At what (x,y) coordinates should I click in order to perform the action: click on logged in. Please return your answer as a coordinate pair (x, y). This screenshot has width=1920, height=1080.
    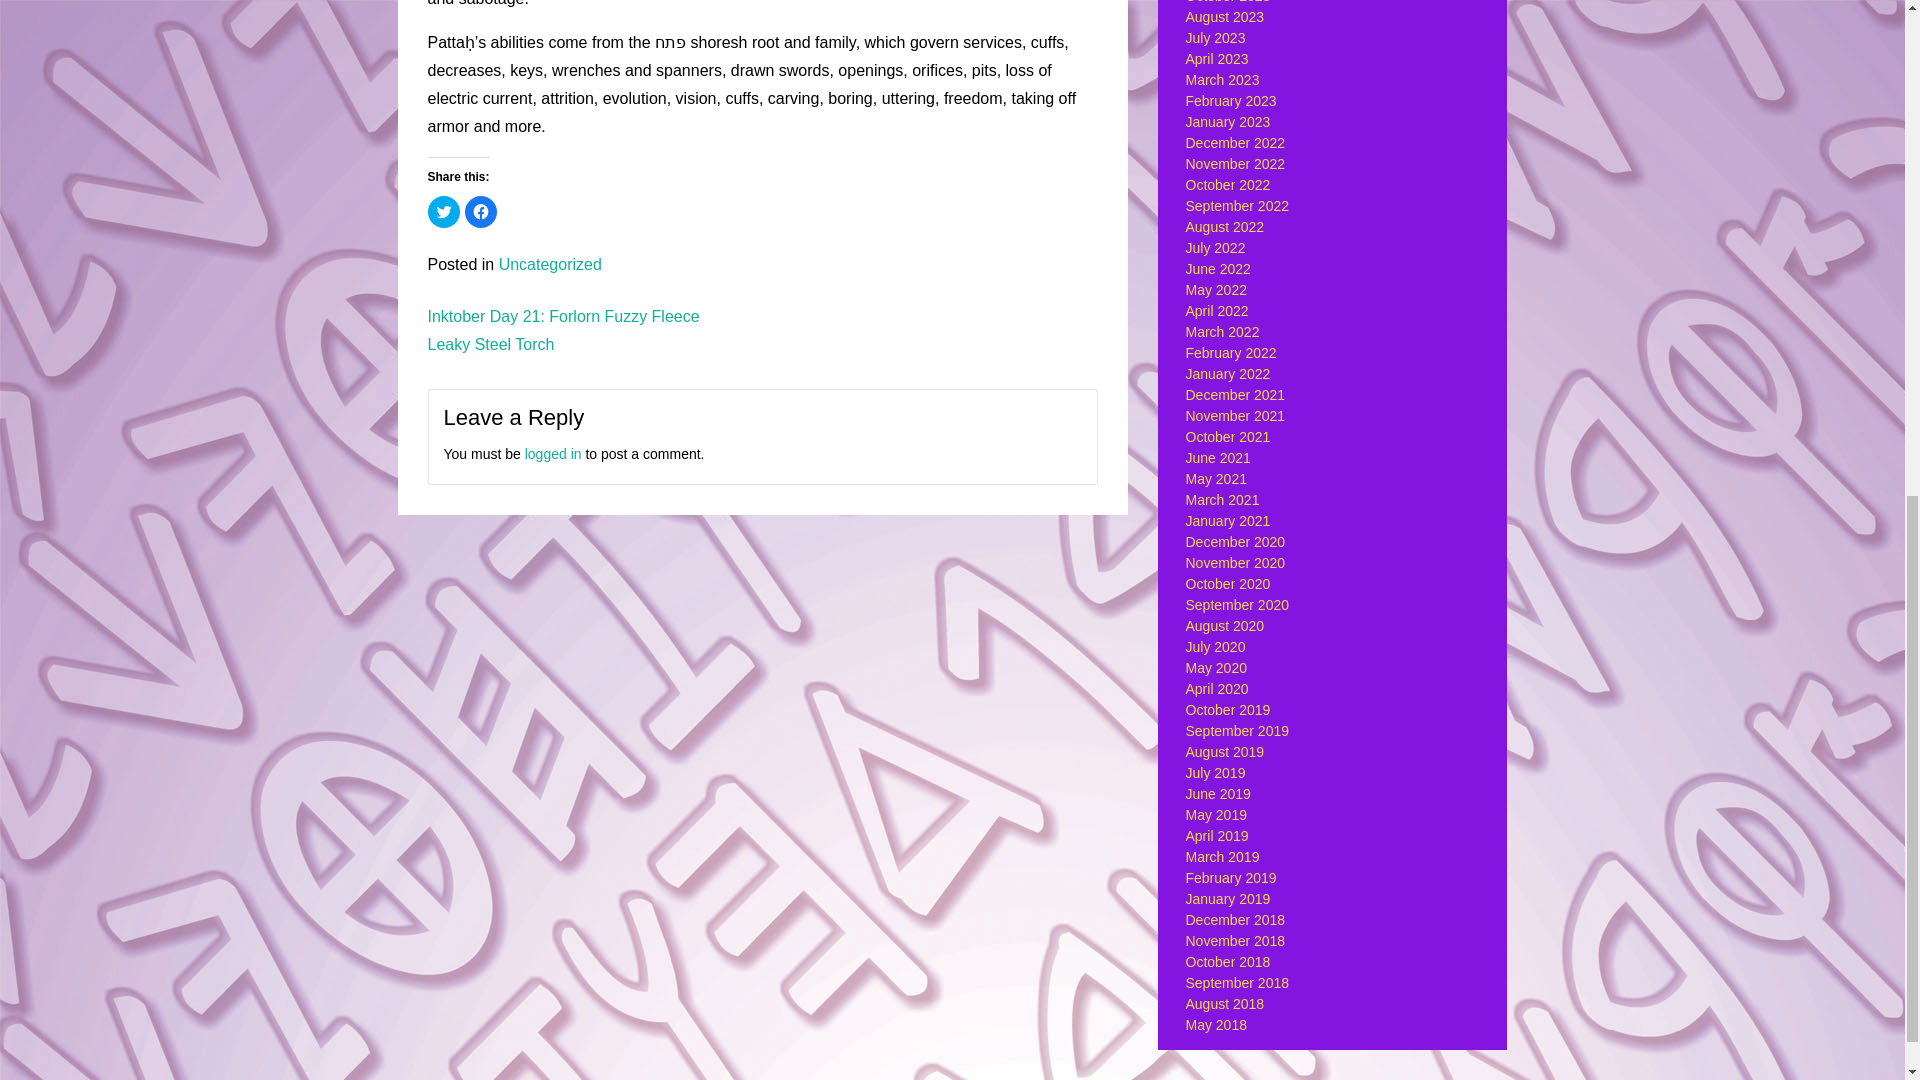
    Looking at the image, I should click on (552, 454).